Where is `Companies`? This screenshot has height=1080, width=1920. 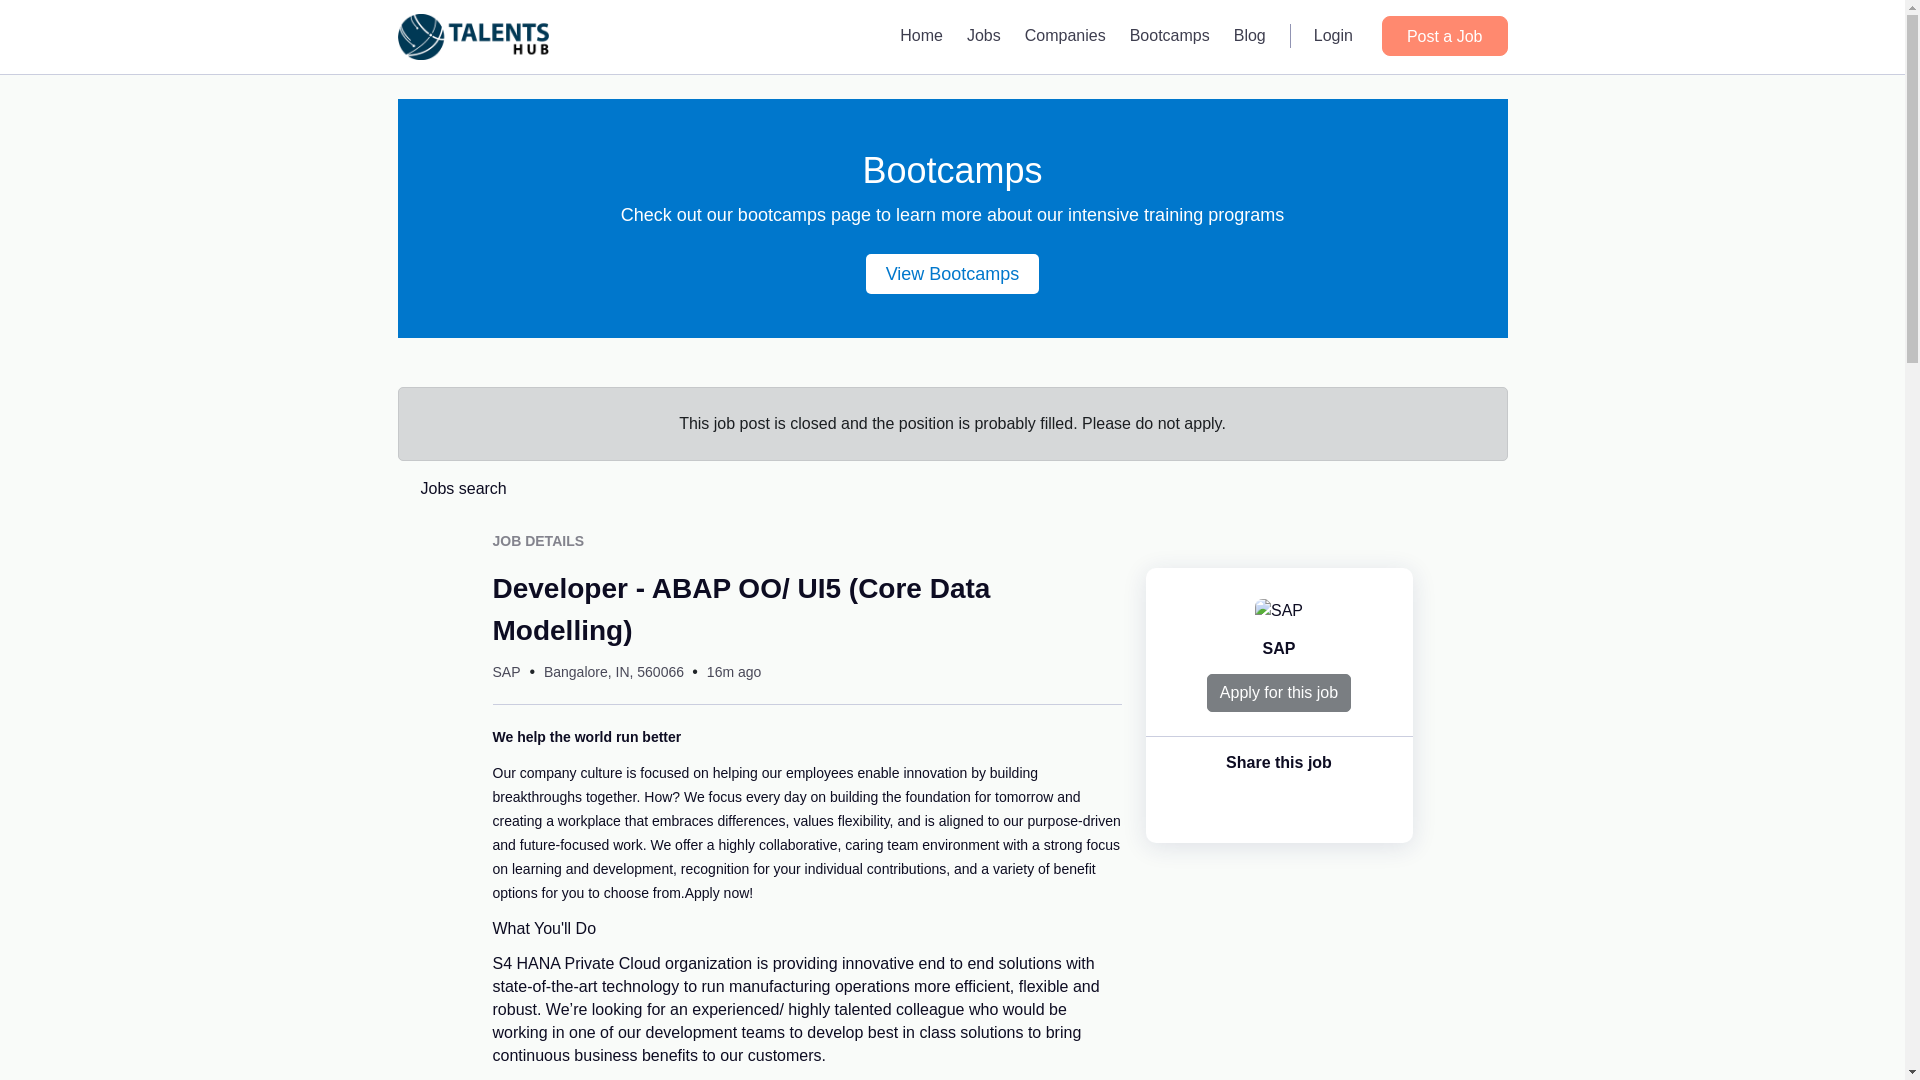 Companies is located at coordinates (1065, 35).